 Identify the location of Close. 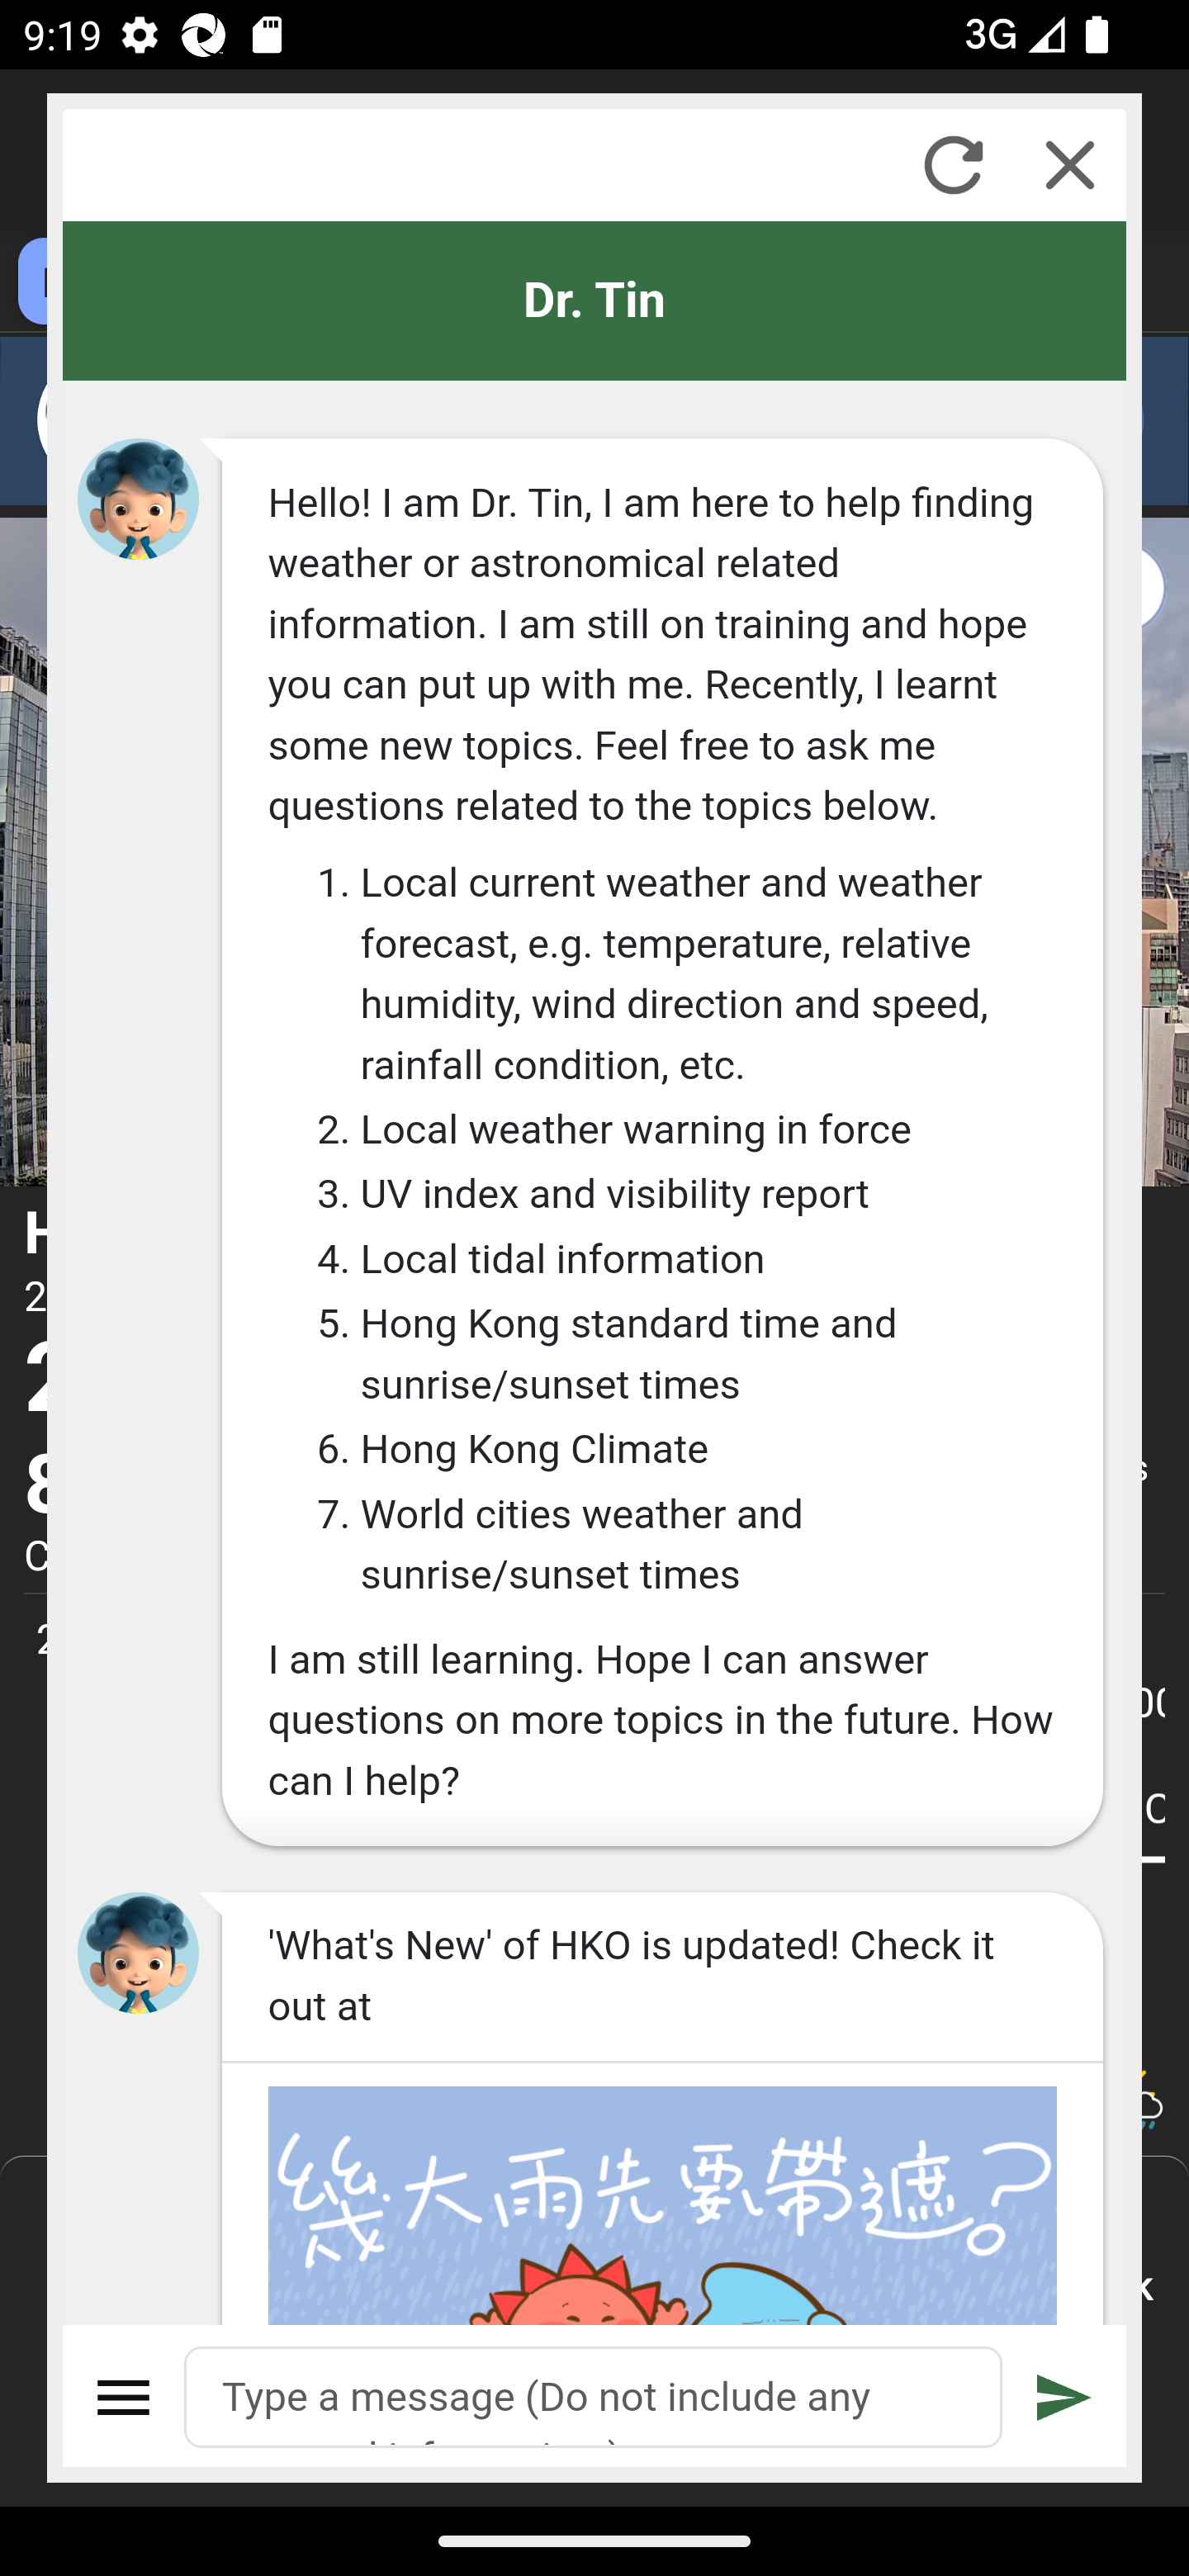
(1070, 164).